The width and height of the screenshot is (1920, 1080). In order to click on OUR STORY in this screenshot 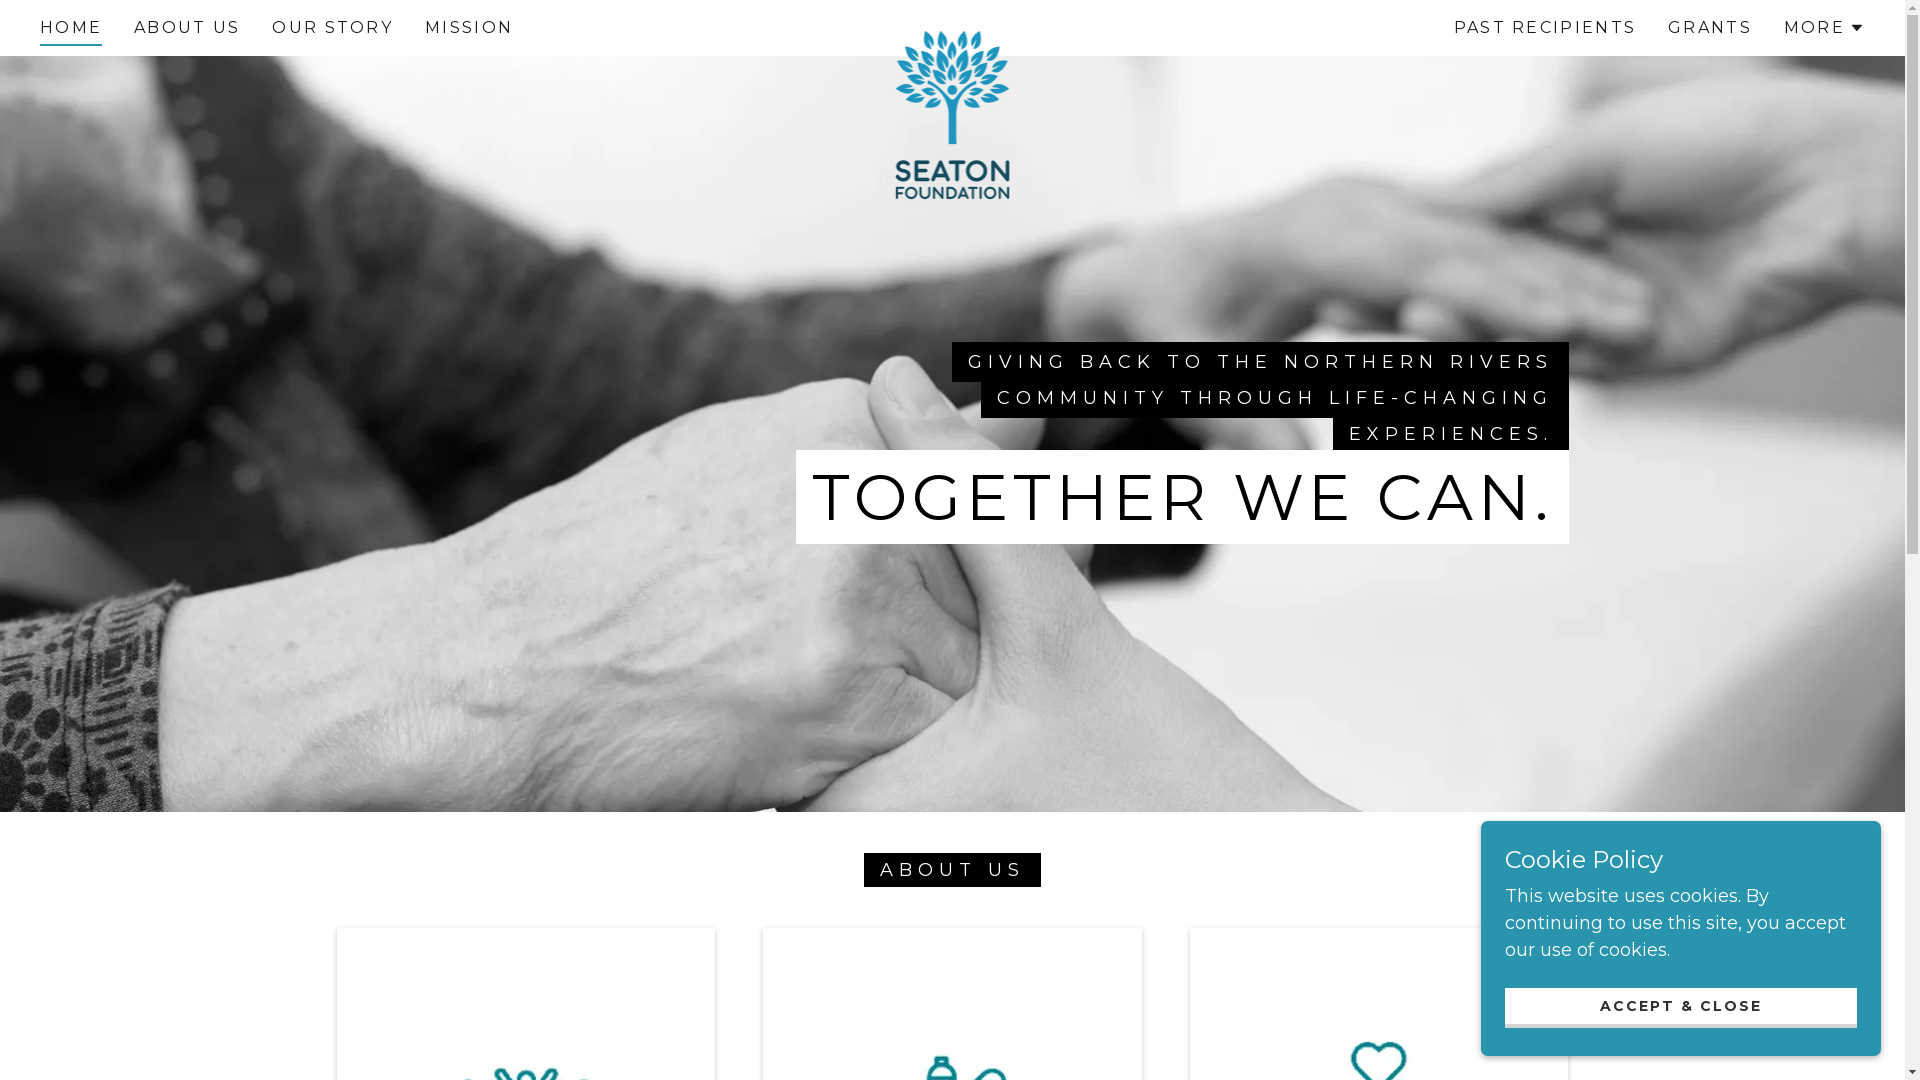, I will do `click(332, 28)`.